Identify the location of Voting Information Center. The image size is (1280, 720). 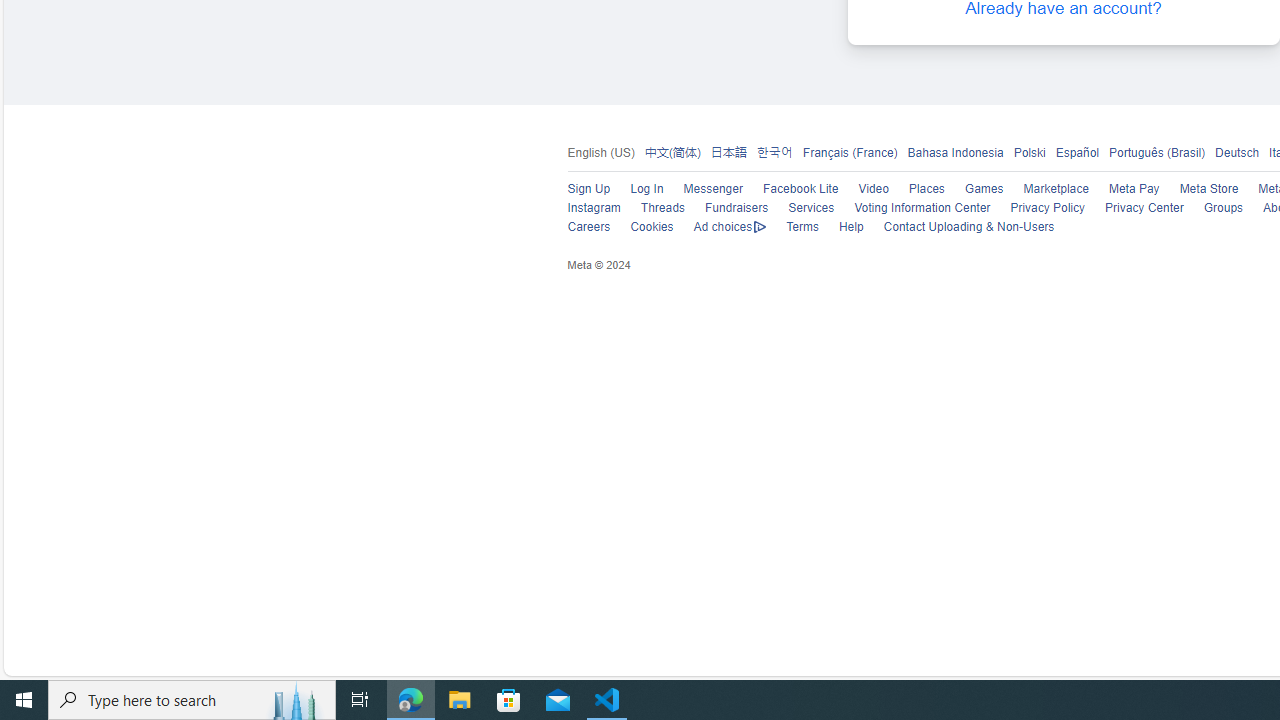
(922, 208).